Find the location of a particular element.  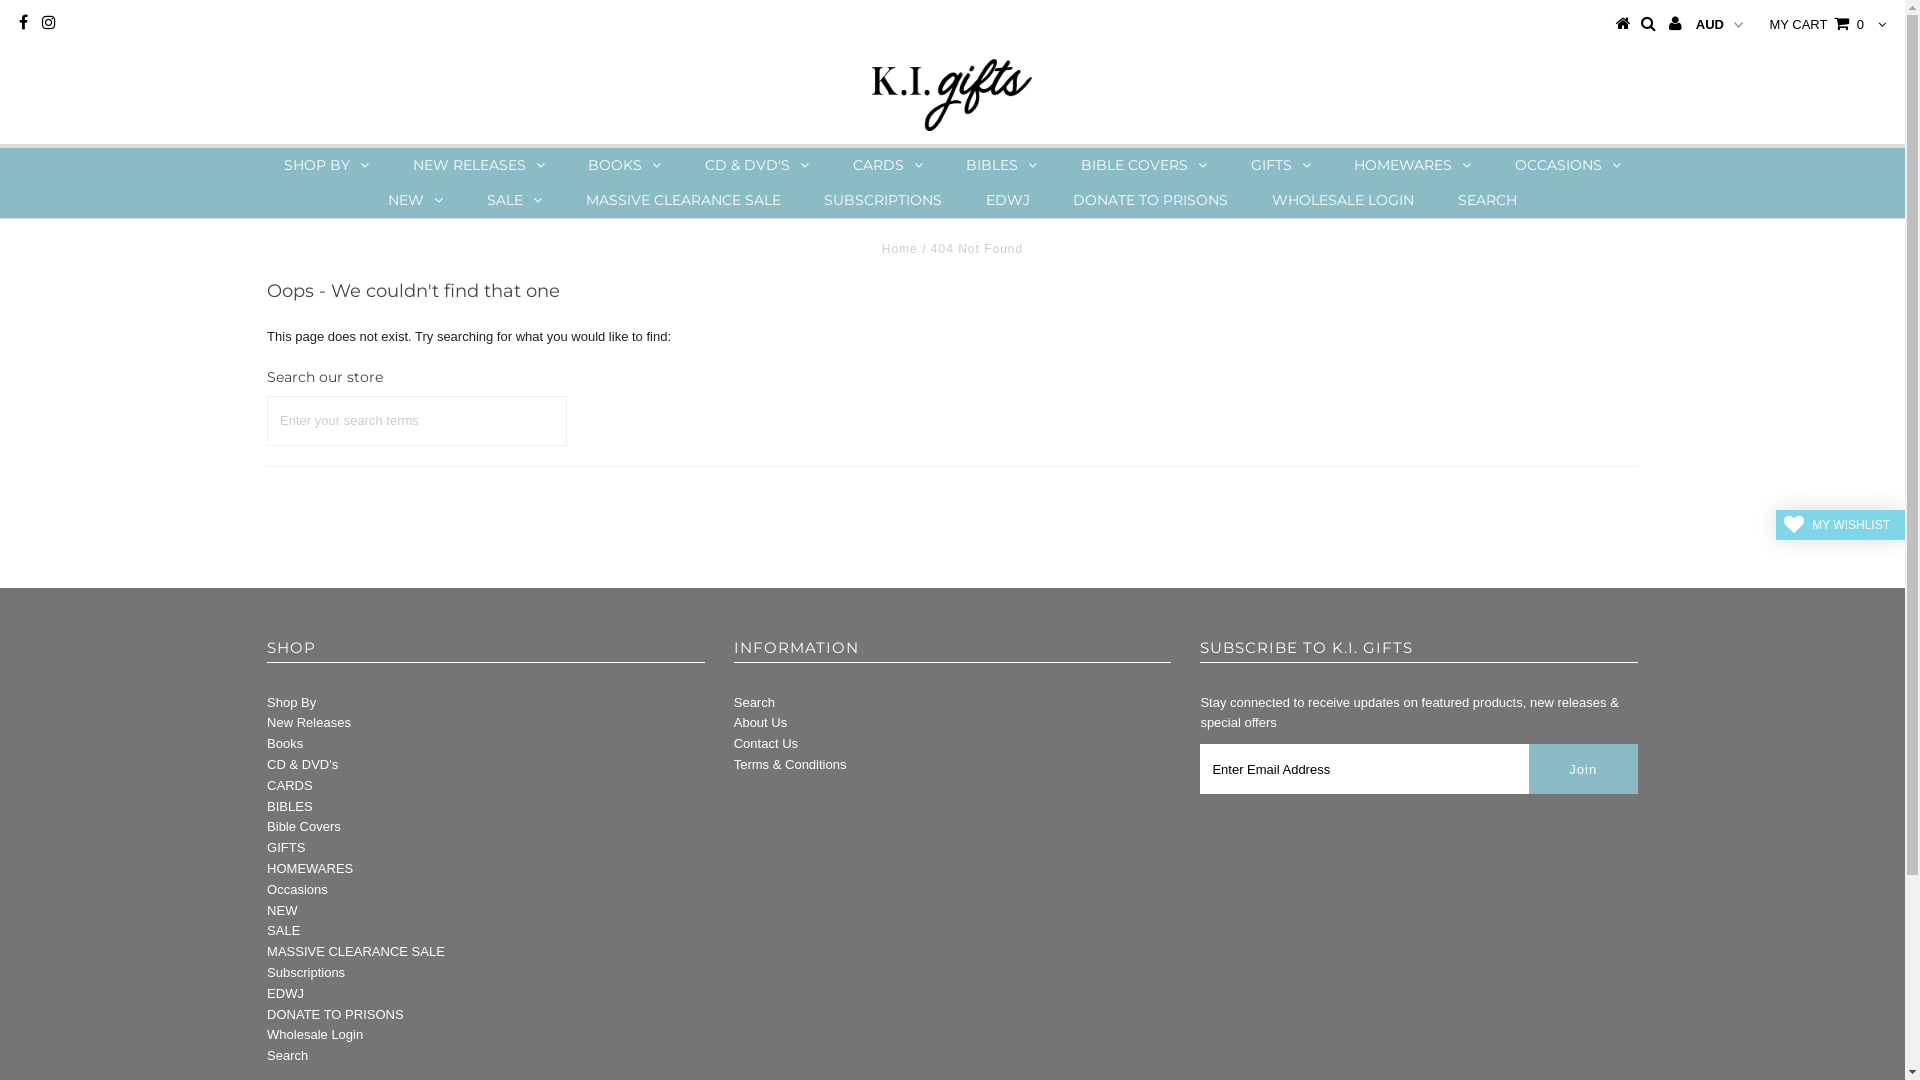

NEW is located at coordinates (416, 200).